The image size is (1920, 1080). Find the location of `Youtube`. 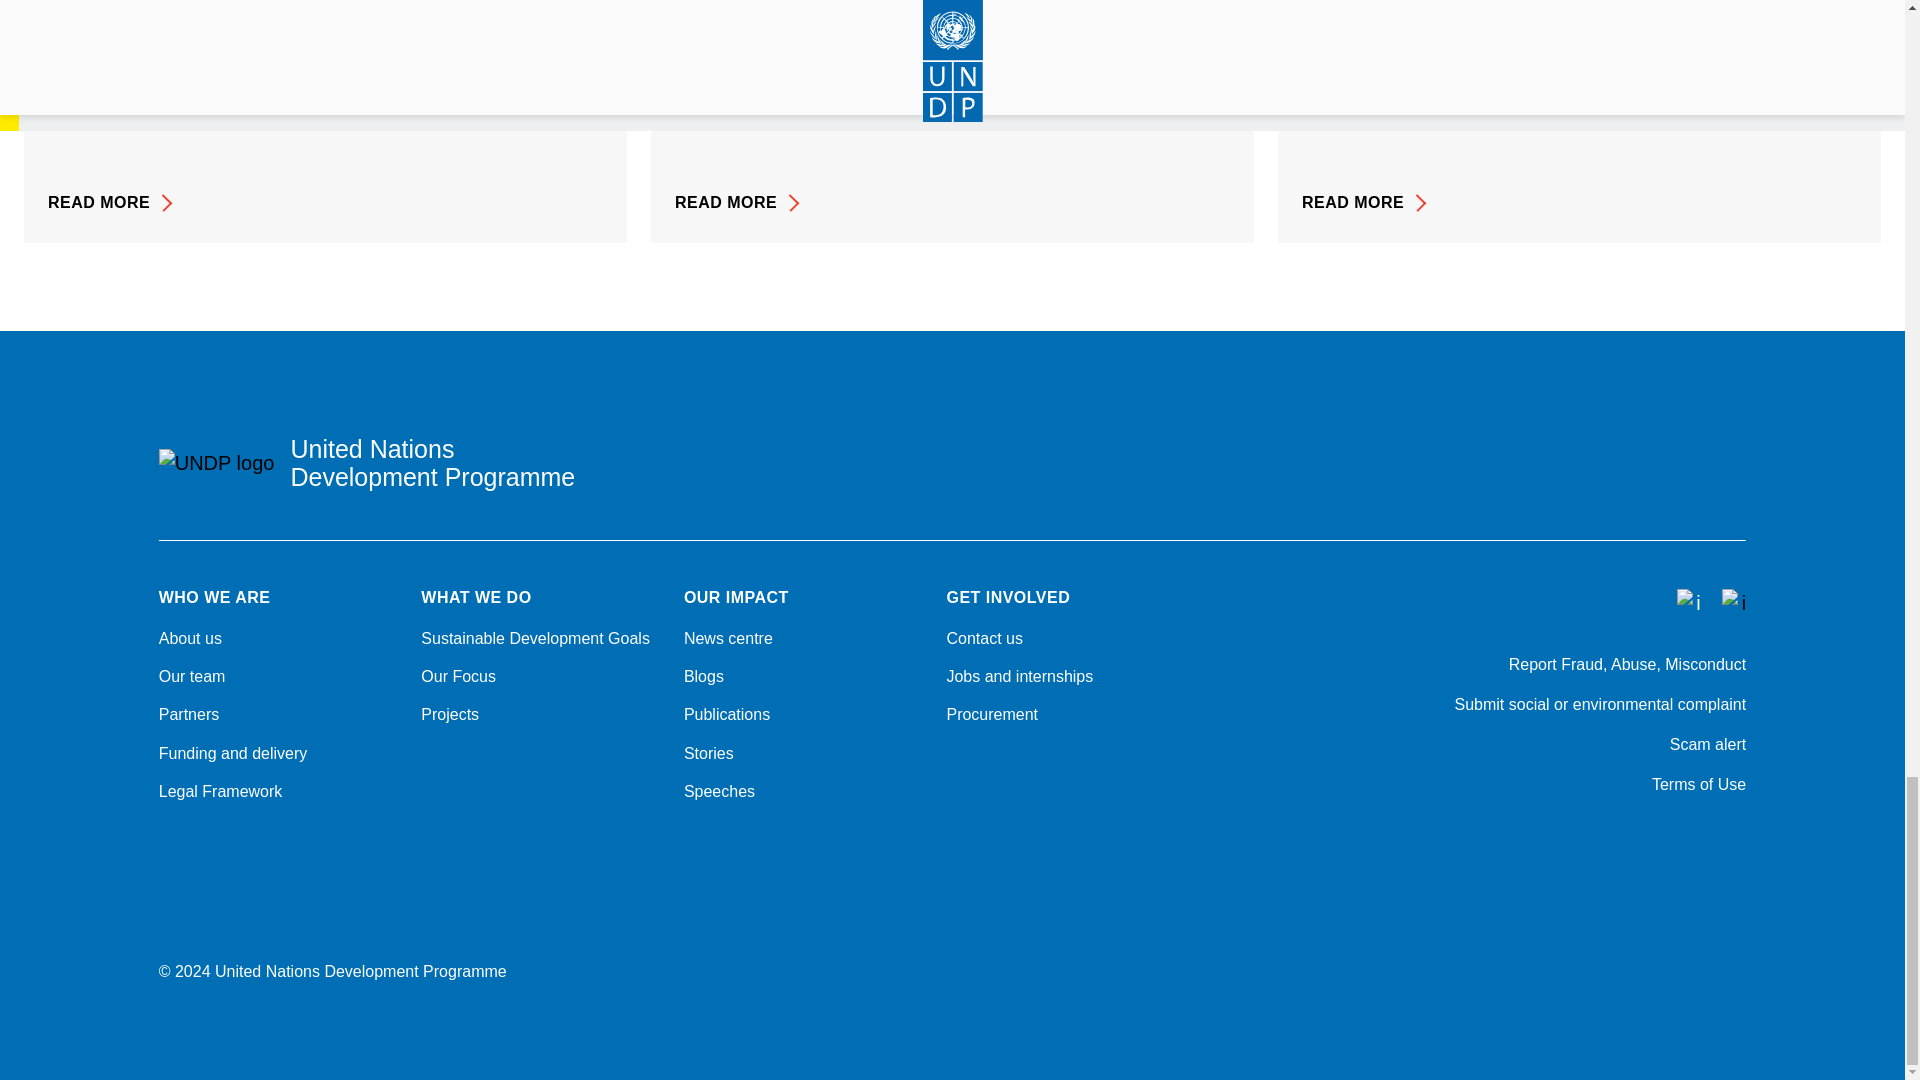

Youtube is located at coordinates (1632, 838).